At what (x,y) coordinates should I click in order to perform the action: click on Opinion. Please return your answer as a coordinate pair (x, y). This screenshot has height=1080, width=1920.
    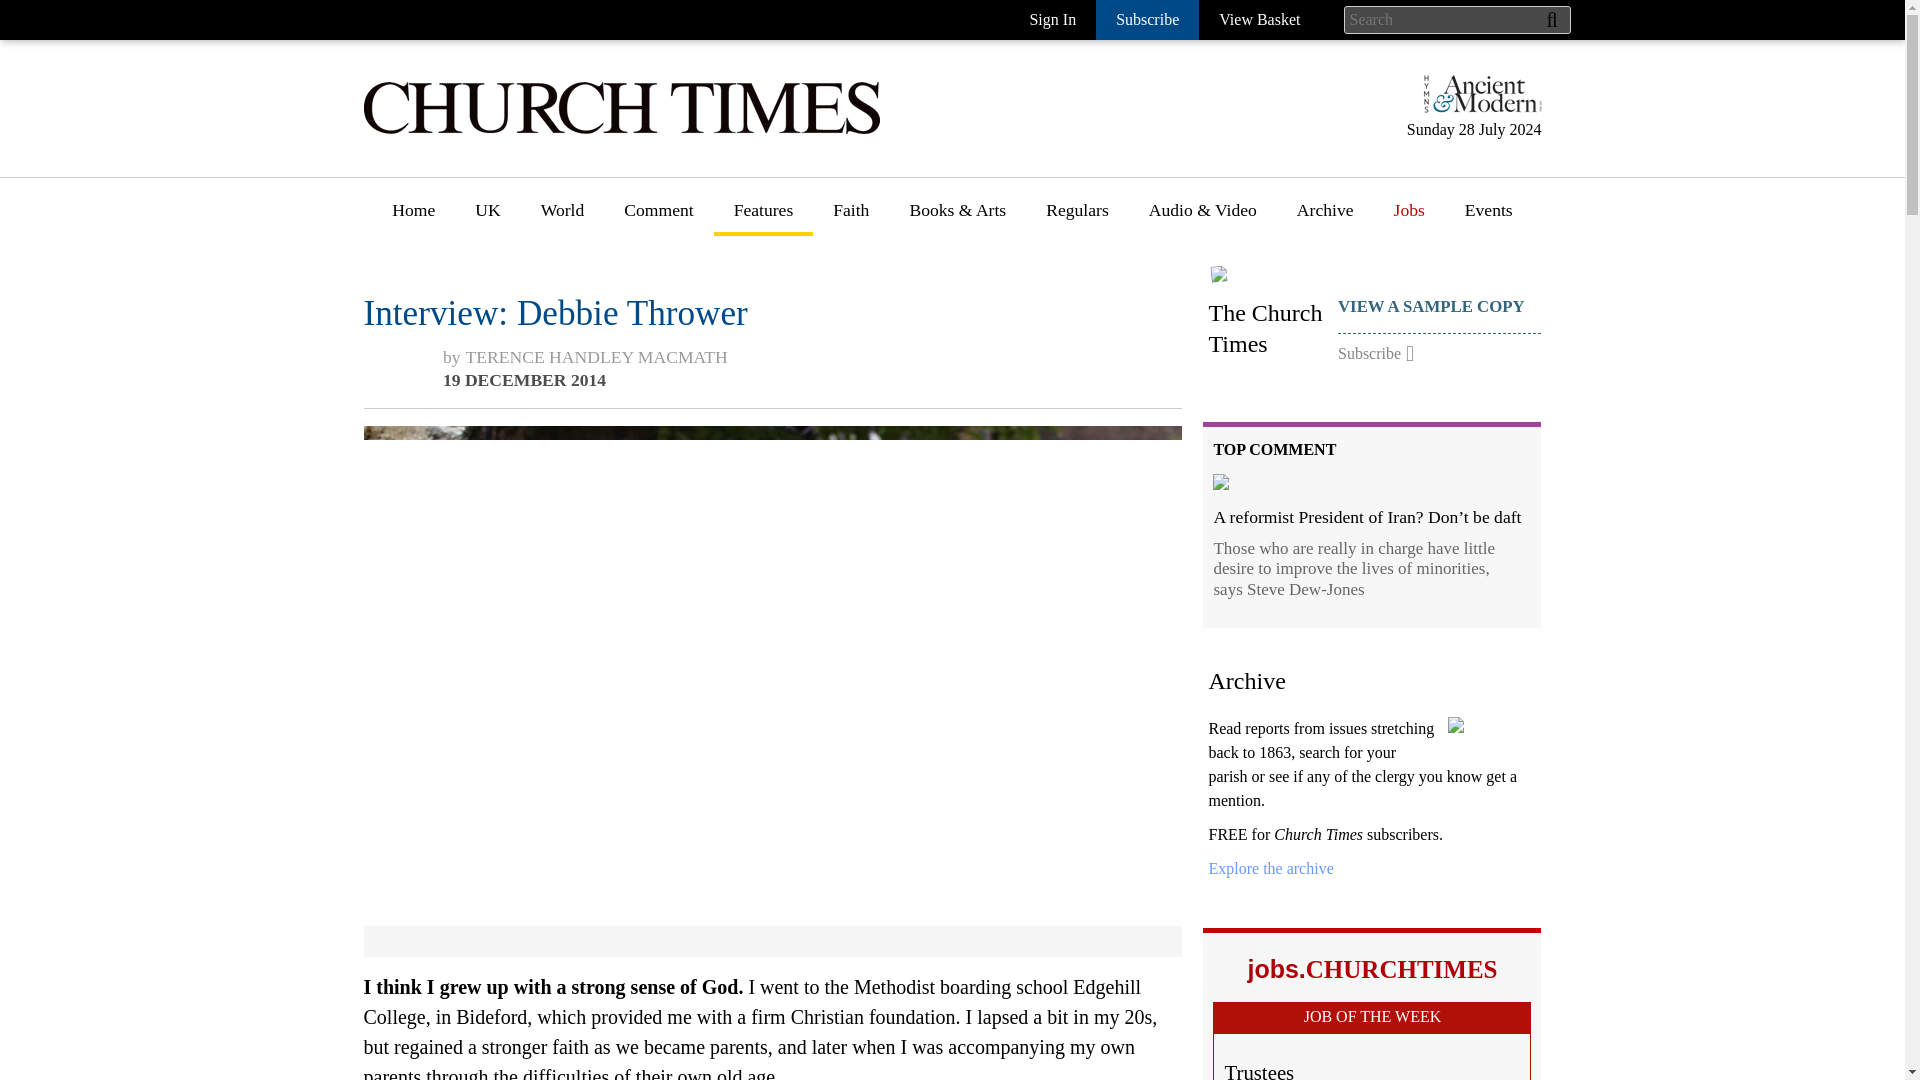
    Looking at the image, I should click on (654, 269).